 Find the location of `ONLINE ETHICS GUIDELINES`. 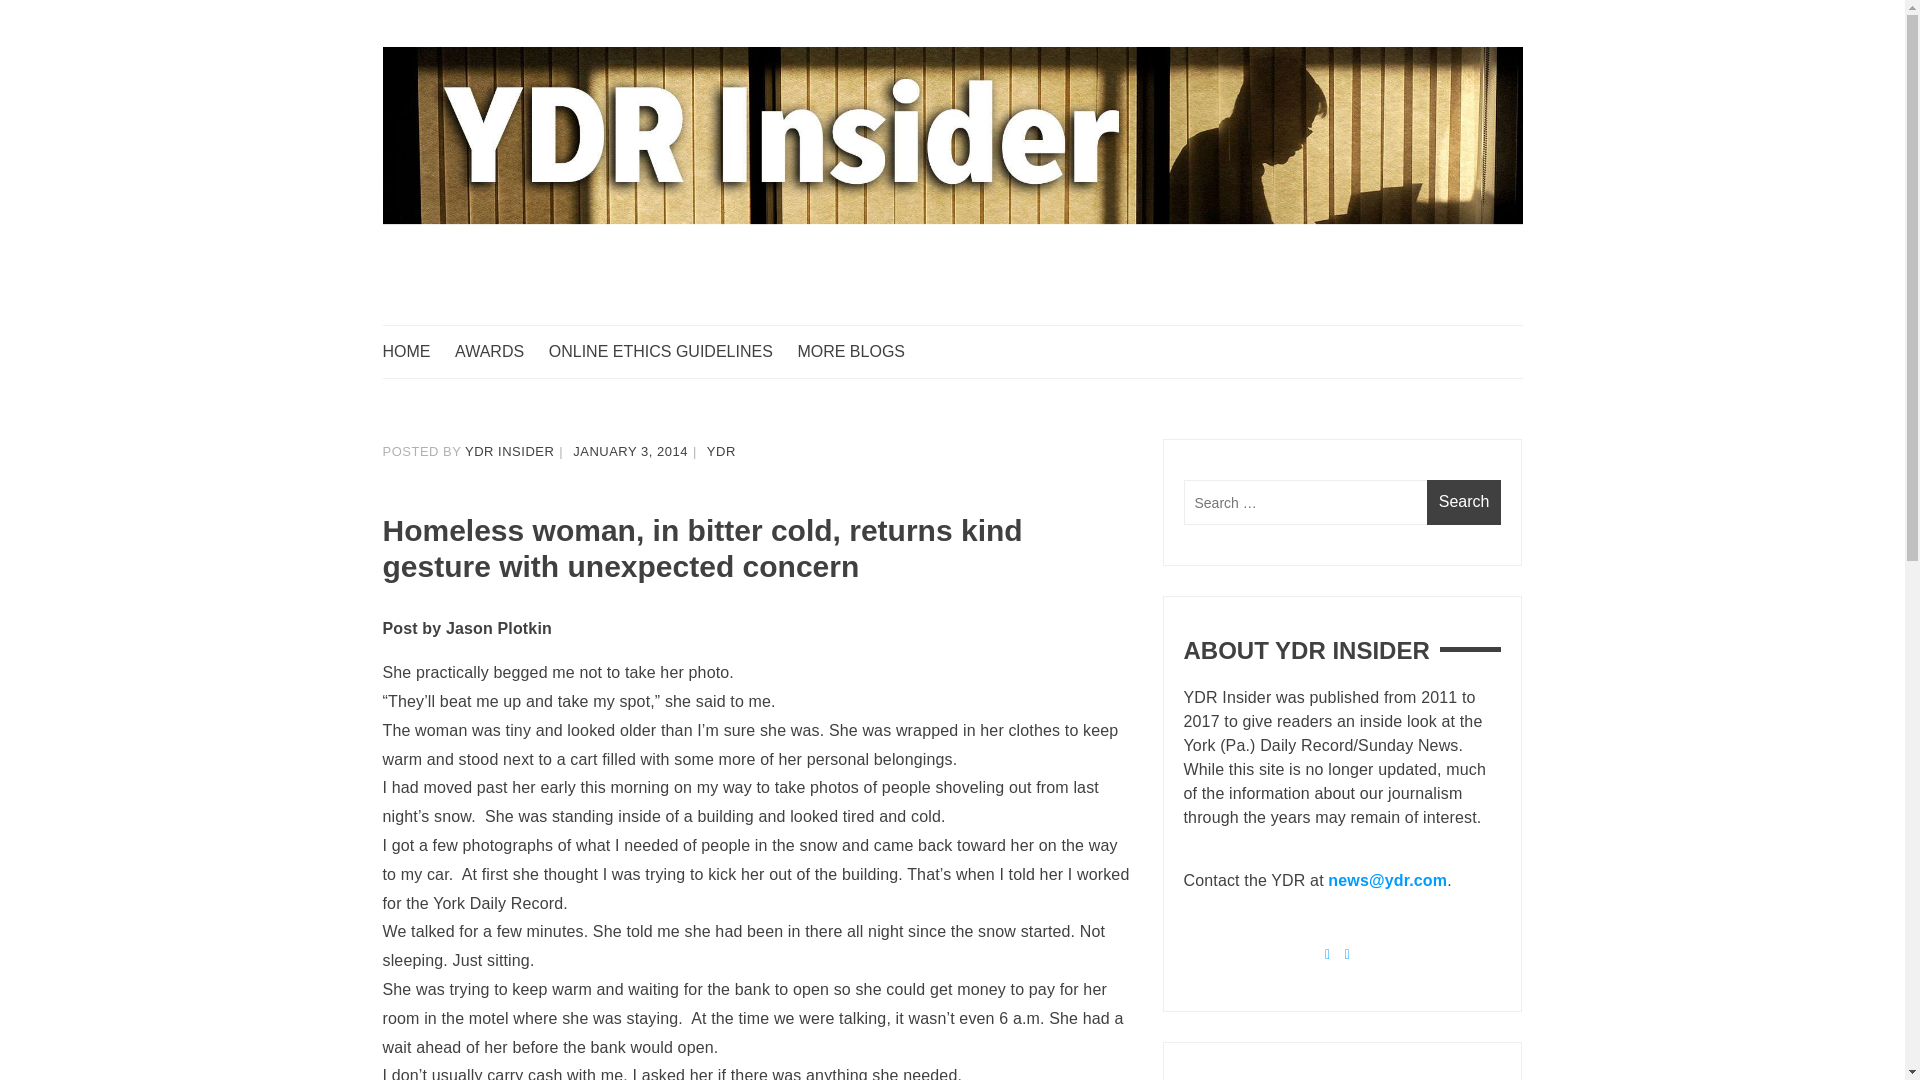

ONLINE ETHICS GUIDELINES is located at coordinates (670, 352).